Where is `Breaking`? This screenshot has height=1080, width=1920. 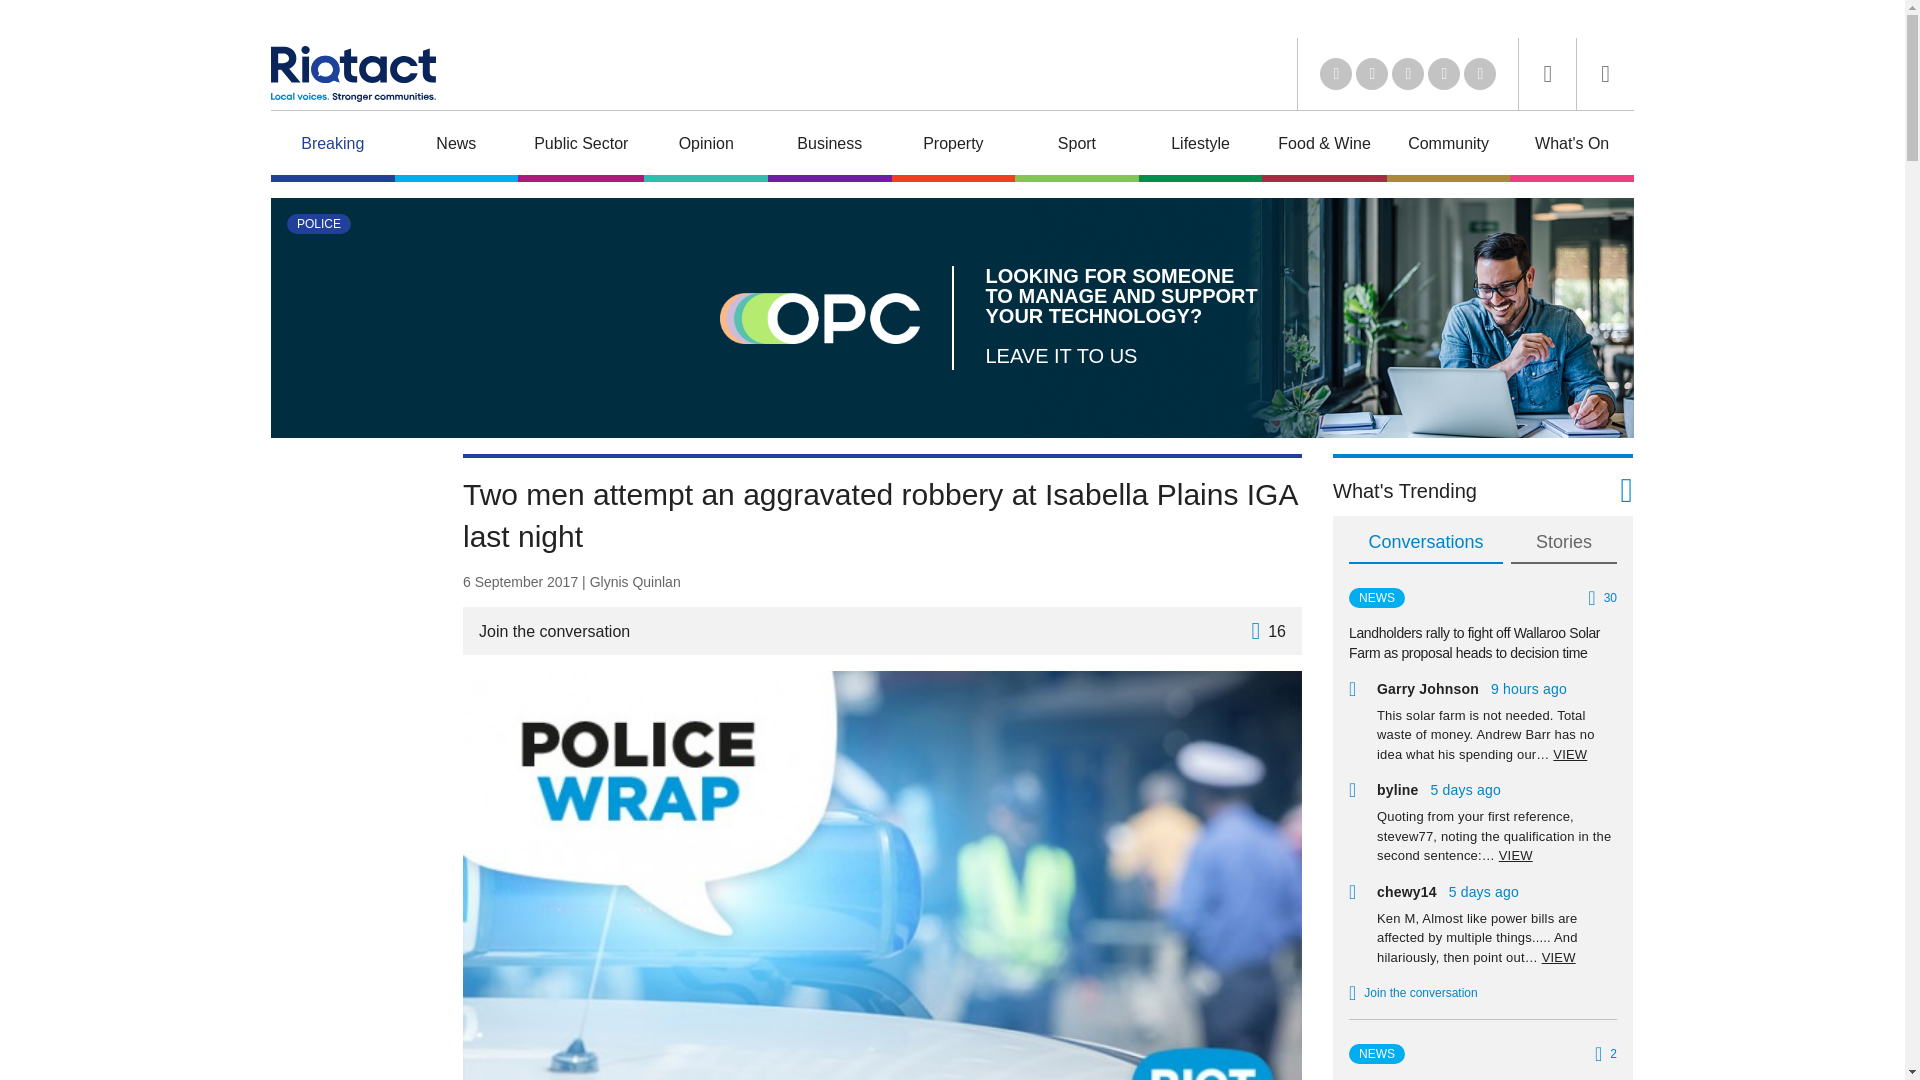
Breaking is located at coordinates (332, 146).